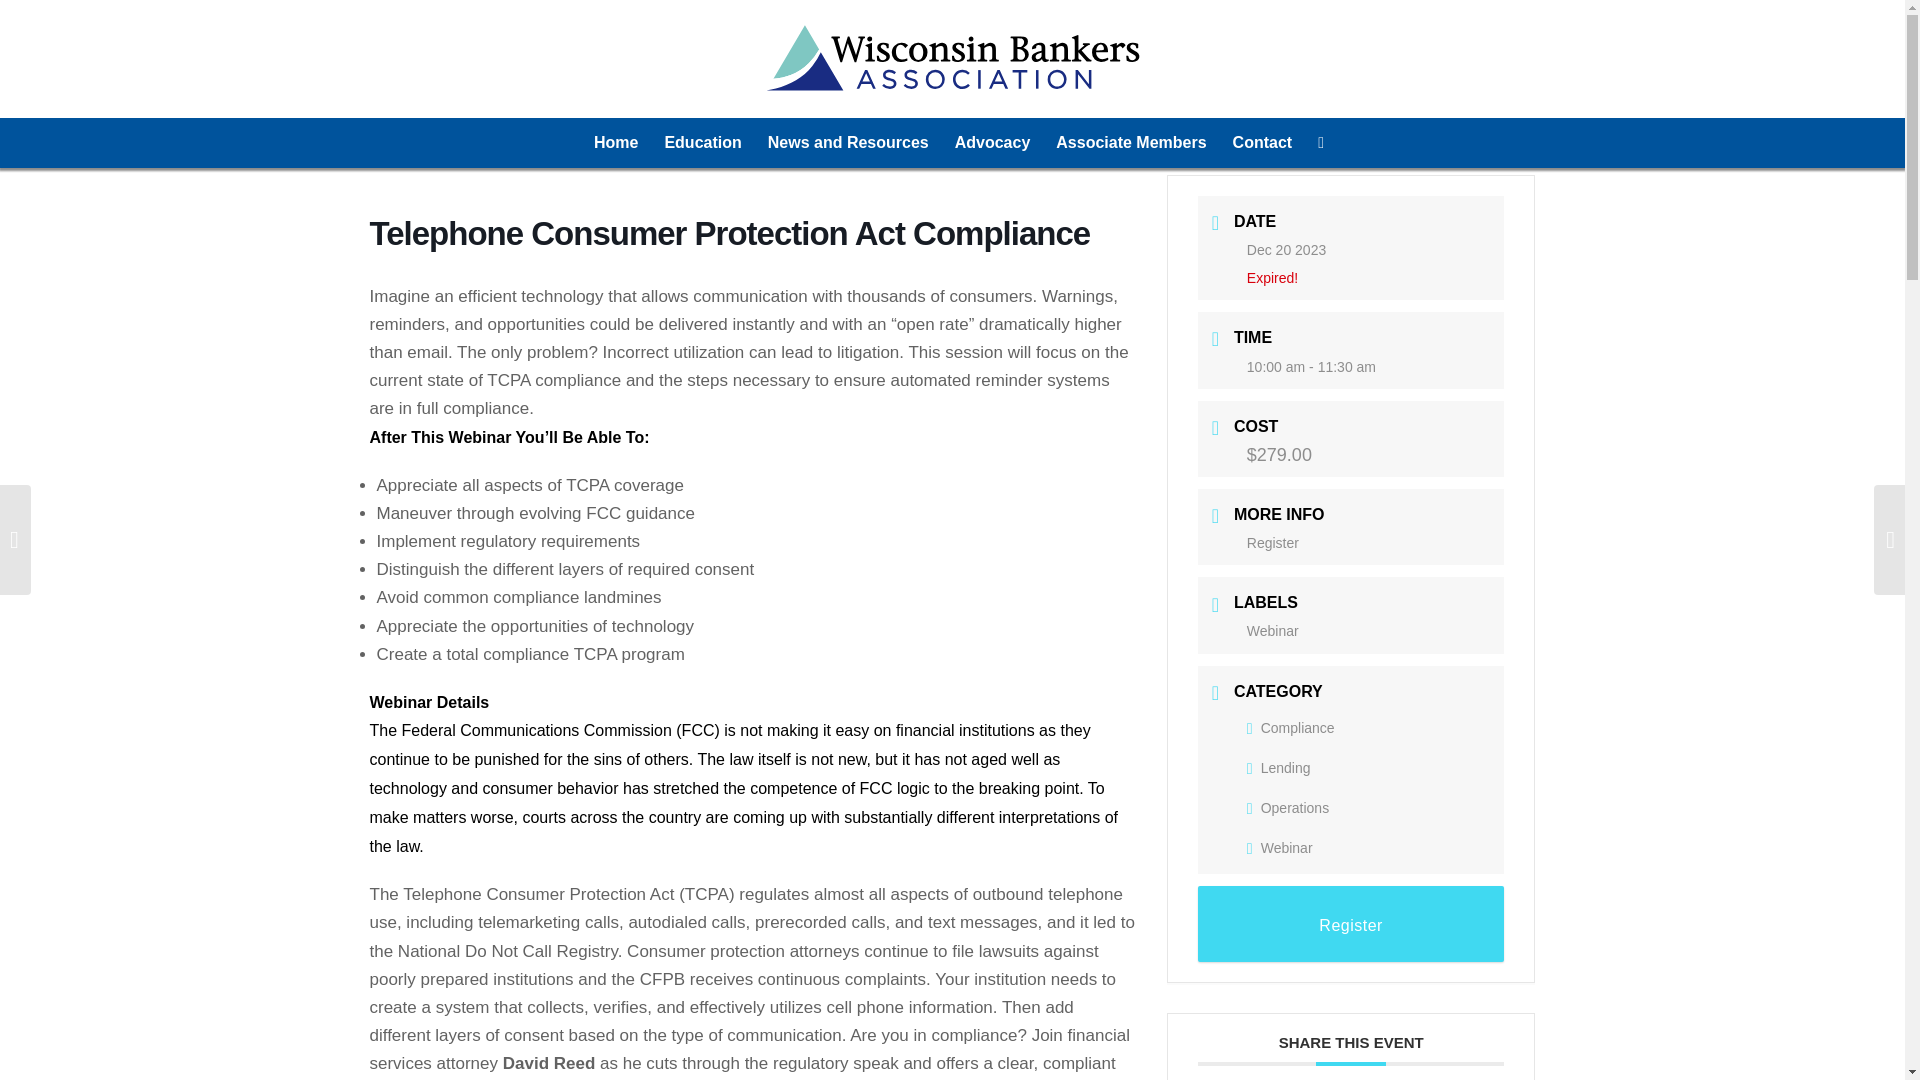  Describe the element at coordinates (616, 142) in the screenshot. I see `Home` at that location.